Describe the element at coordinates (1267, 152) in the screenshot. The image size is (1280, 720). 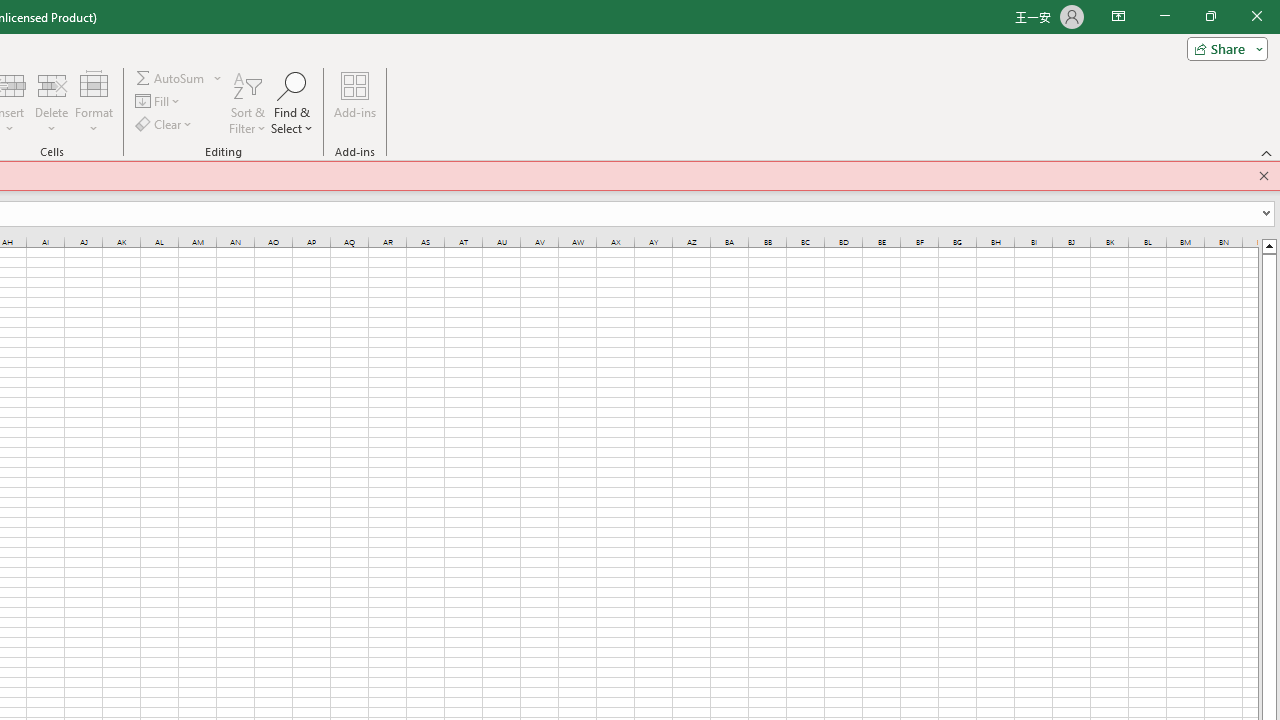
I see `Collapse the Ribbon` at that location.